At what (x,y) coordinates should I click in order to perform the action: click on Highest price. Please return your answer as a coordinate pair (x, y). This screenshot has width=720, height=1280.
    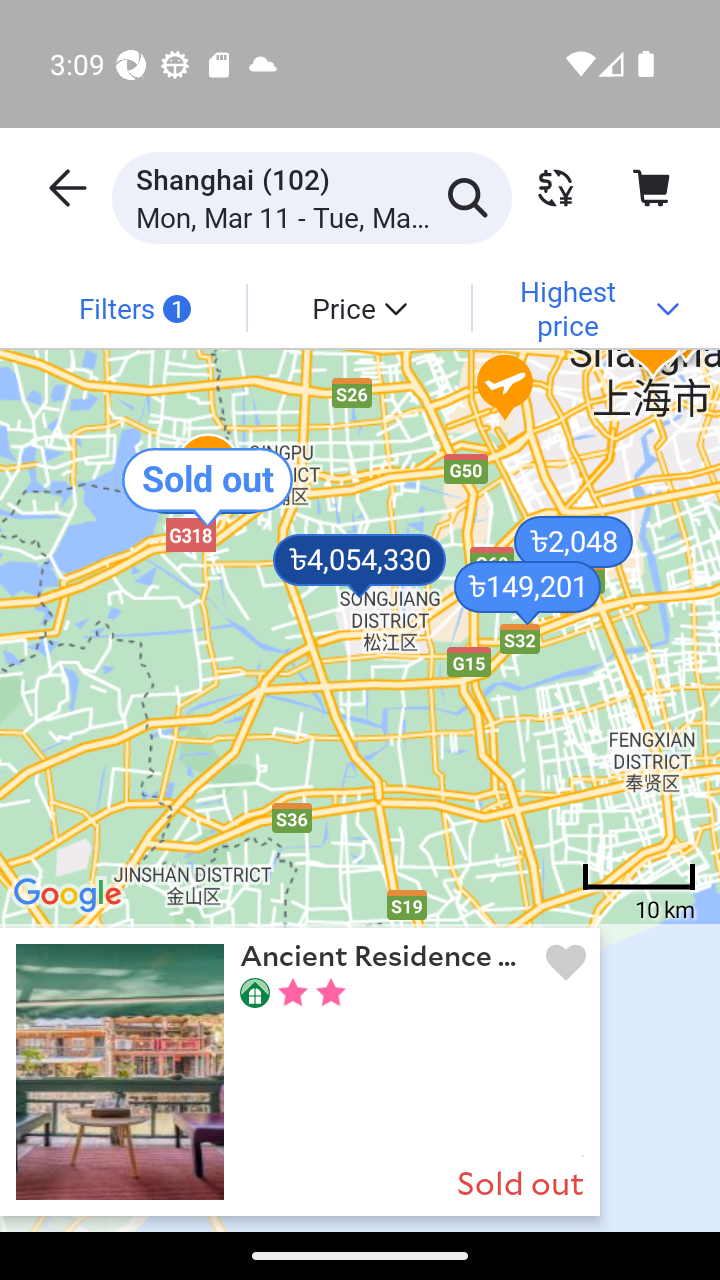
    Looking at the image, I should click on (584, 307).